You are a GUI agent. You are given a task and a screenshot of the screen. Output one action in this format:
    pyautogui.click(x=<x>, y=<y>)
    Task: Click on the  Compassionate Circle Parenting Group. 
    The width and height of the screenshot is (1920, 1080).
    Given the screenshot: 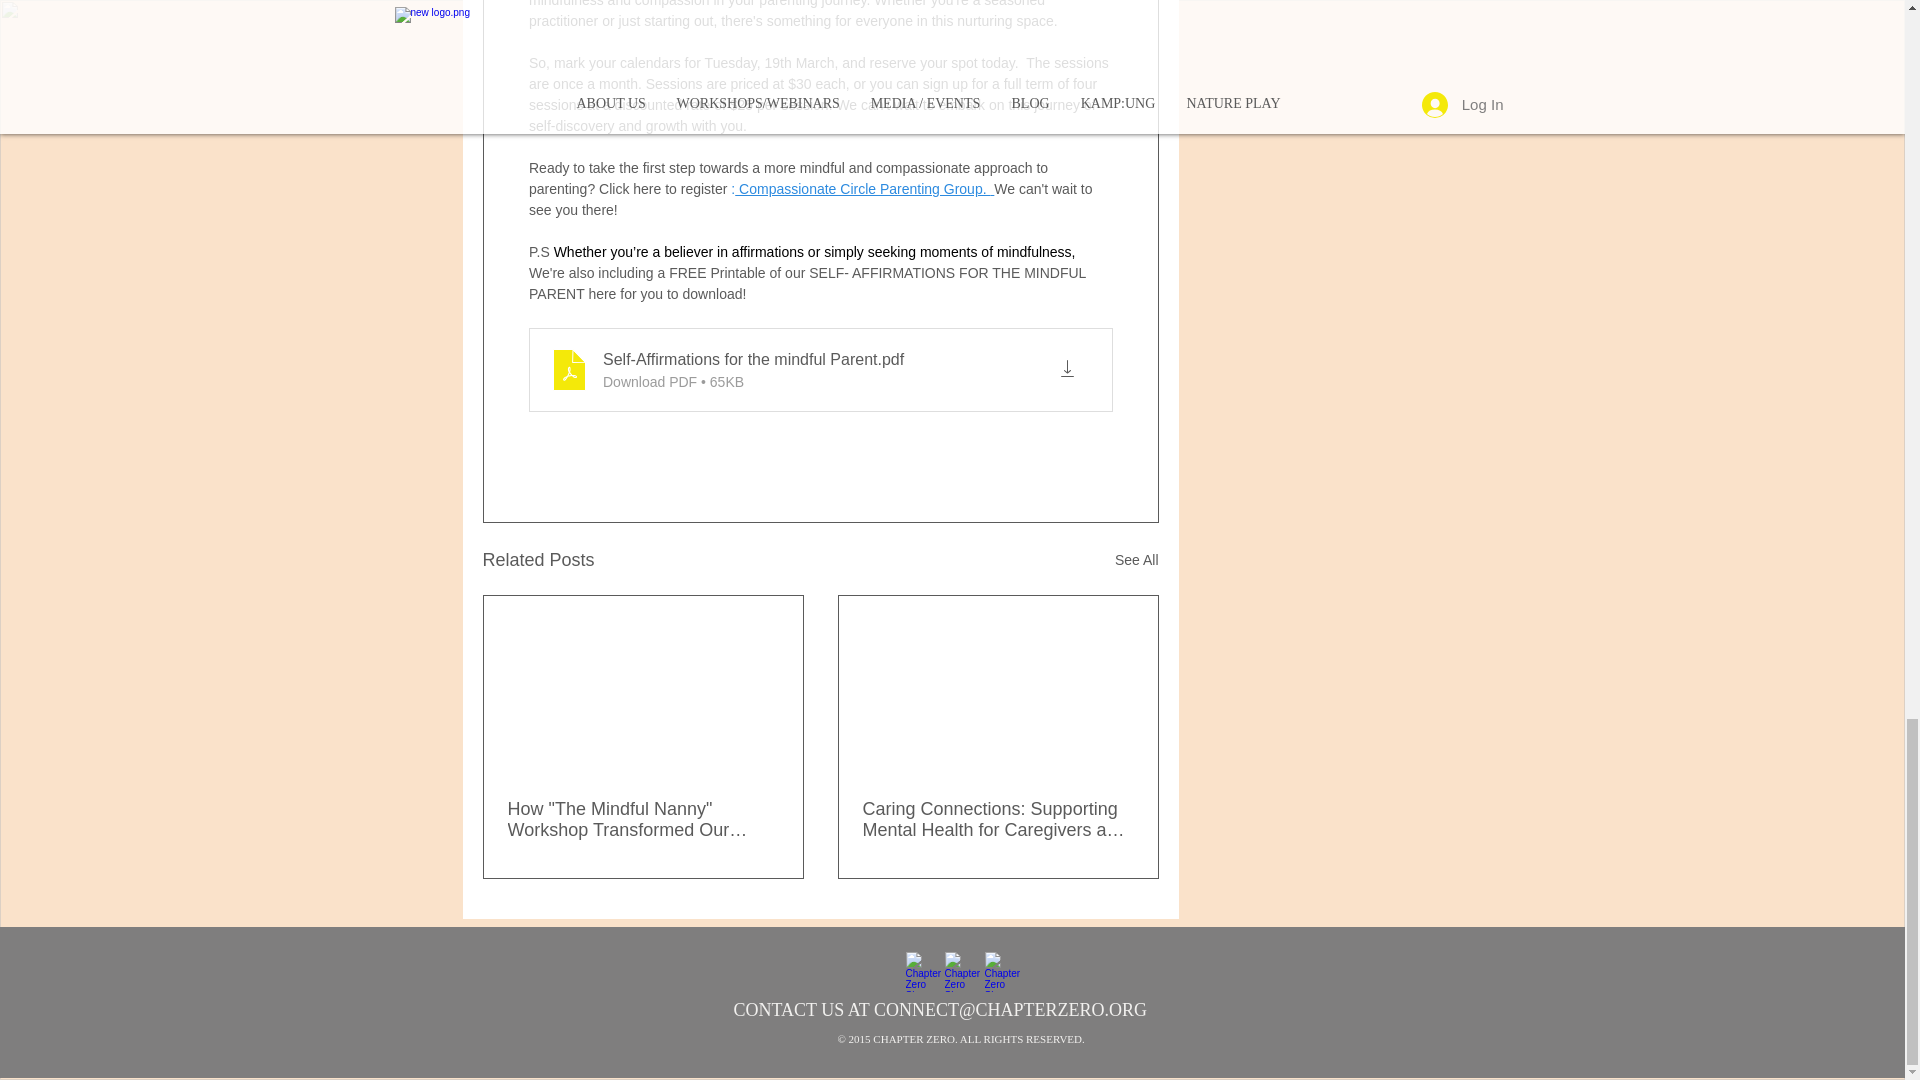 What is the action you would take?
    pyautogui.click(x=862, y=188)
    